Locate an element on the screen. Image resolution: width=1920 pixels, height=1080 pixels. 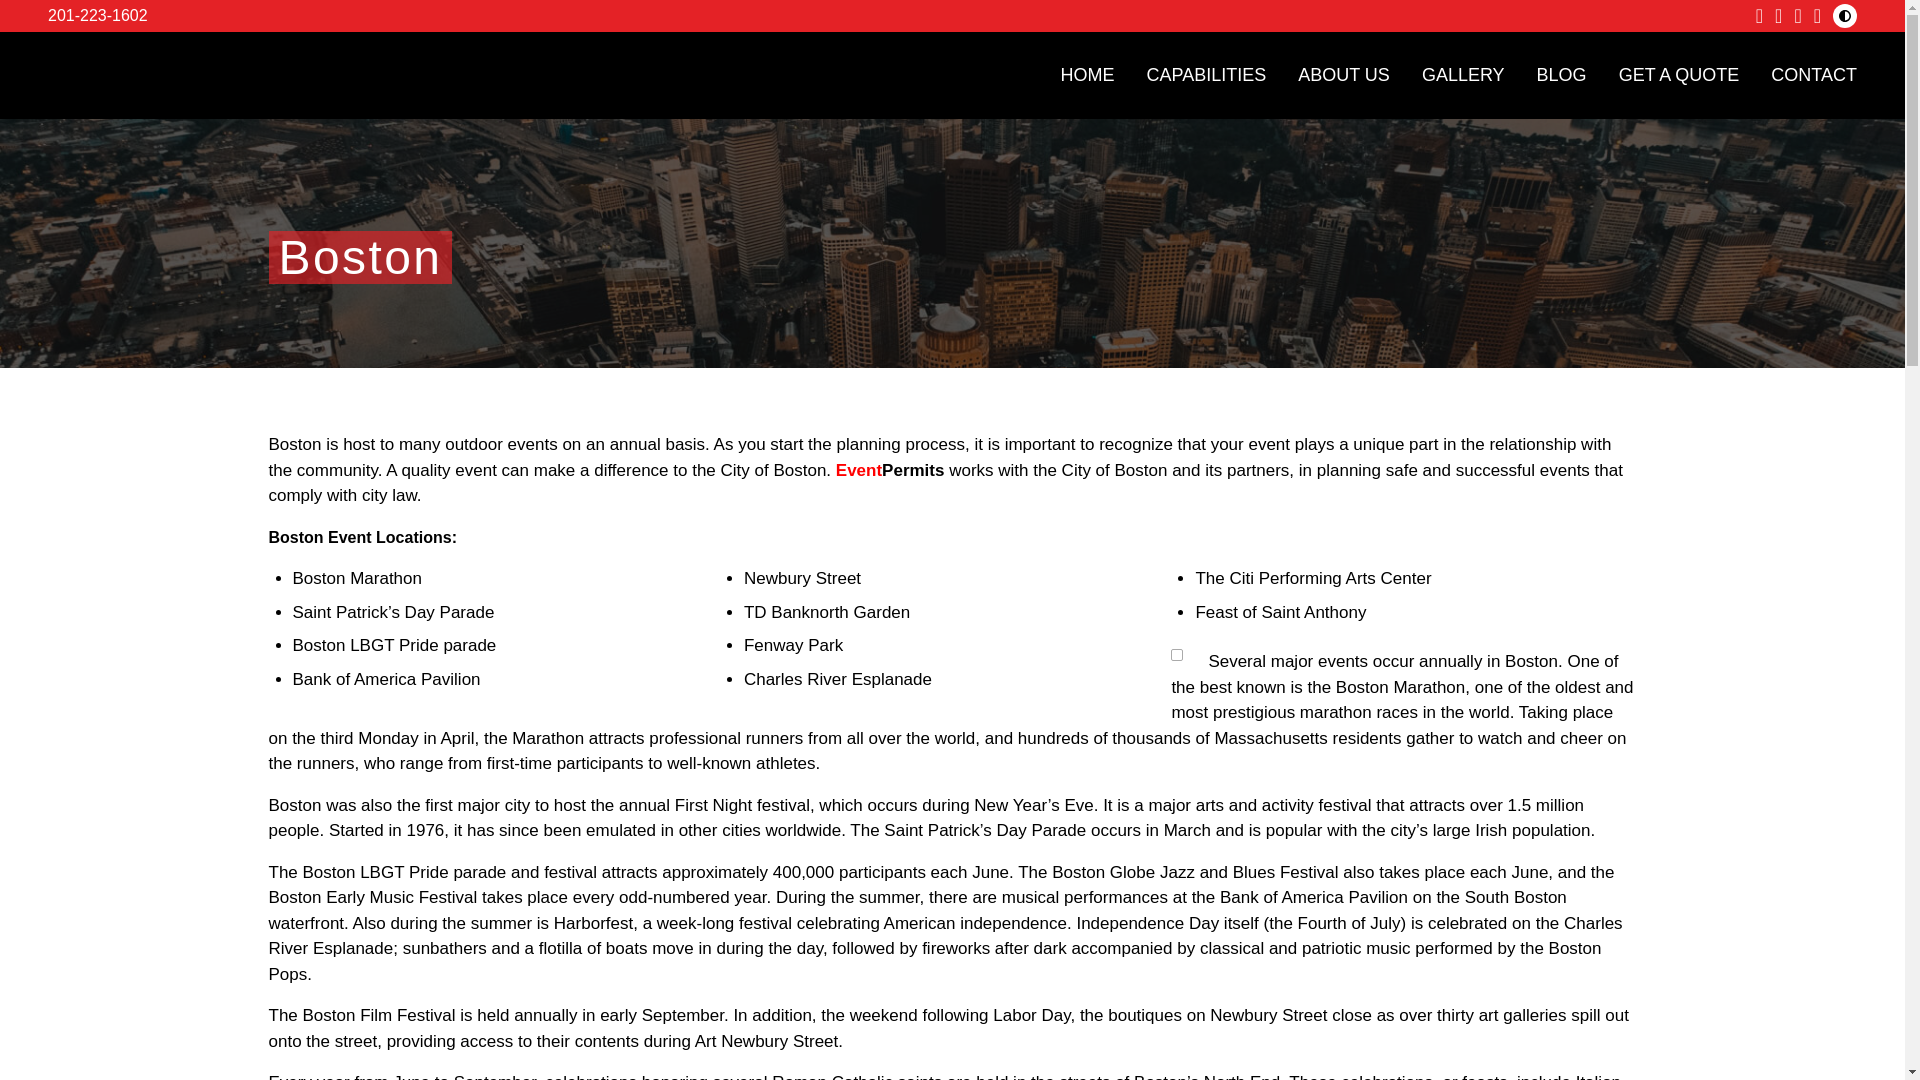
CAPABILITIES is located at coordinates (1206, 74).